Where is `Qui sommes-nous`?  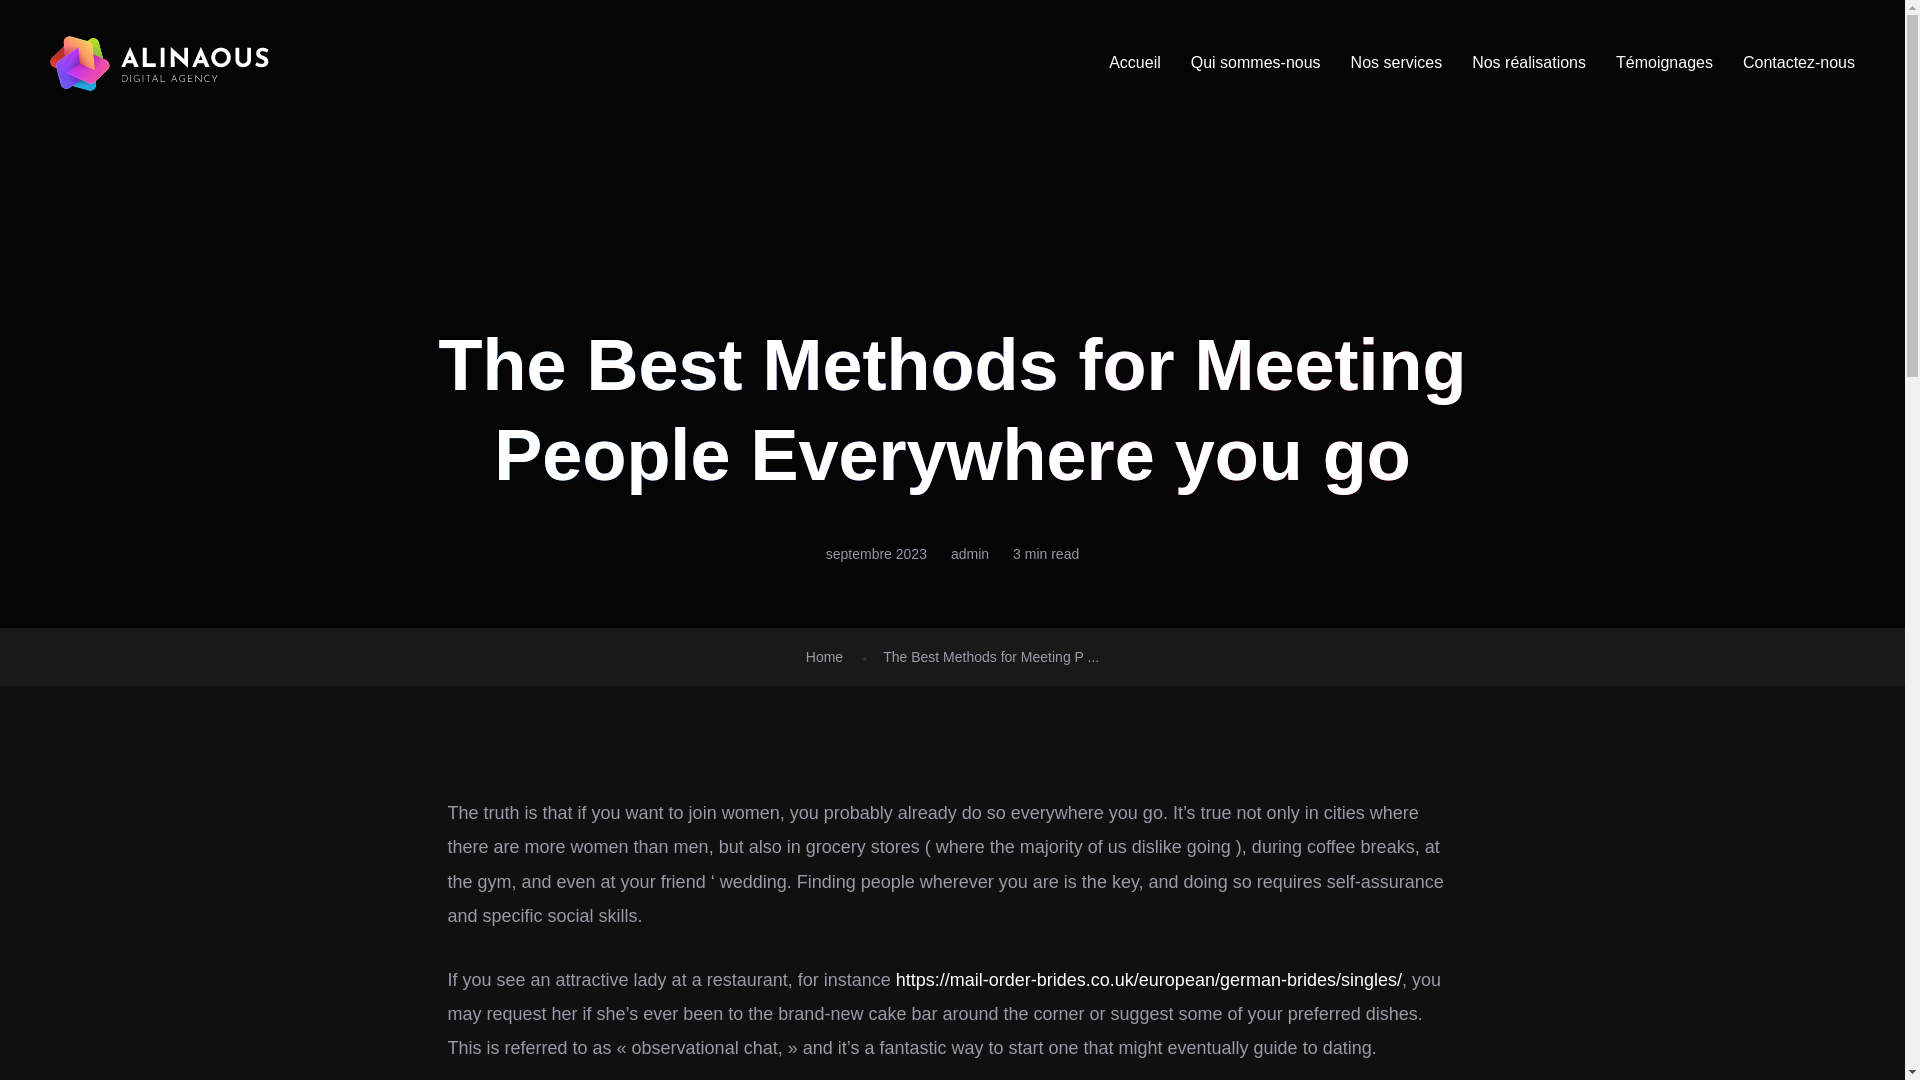 Qui sommes-nous is located at coordinates (1255, 62).